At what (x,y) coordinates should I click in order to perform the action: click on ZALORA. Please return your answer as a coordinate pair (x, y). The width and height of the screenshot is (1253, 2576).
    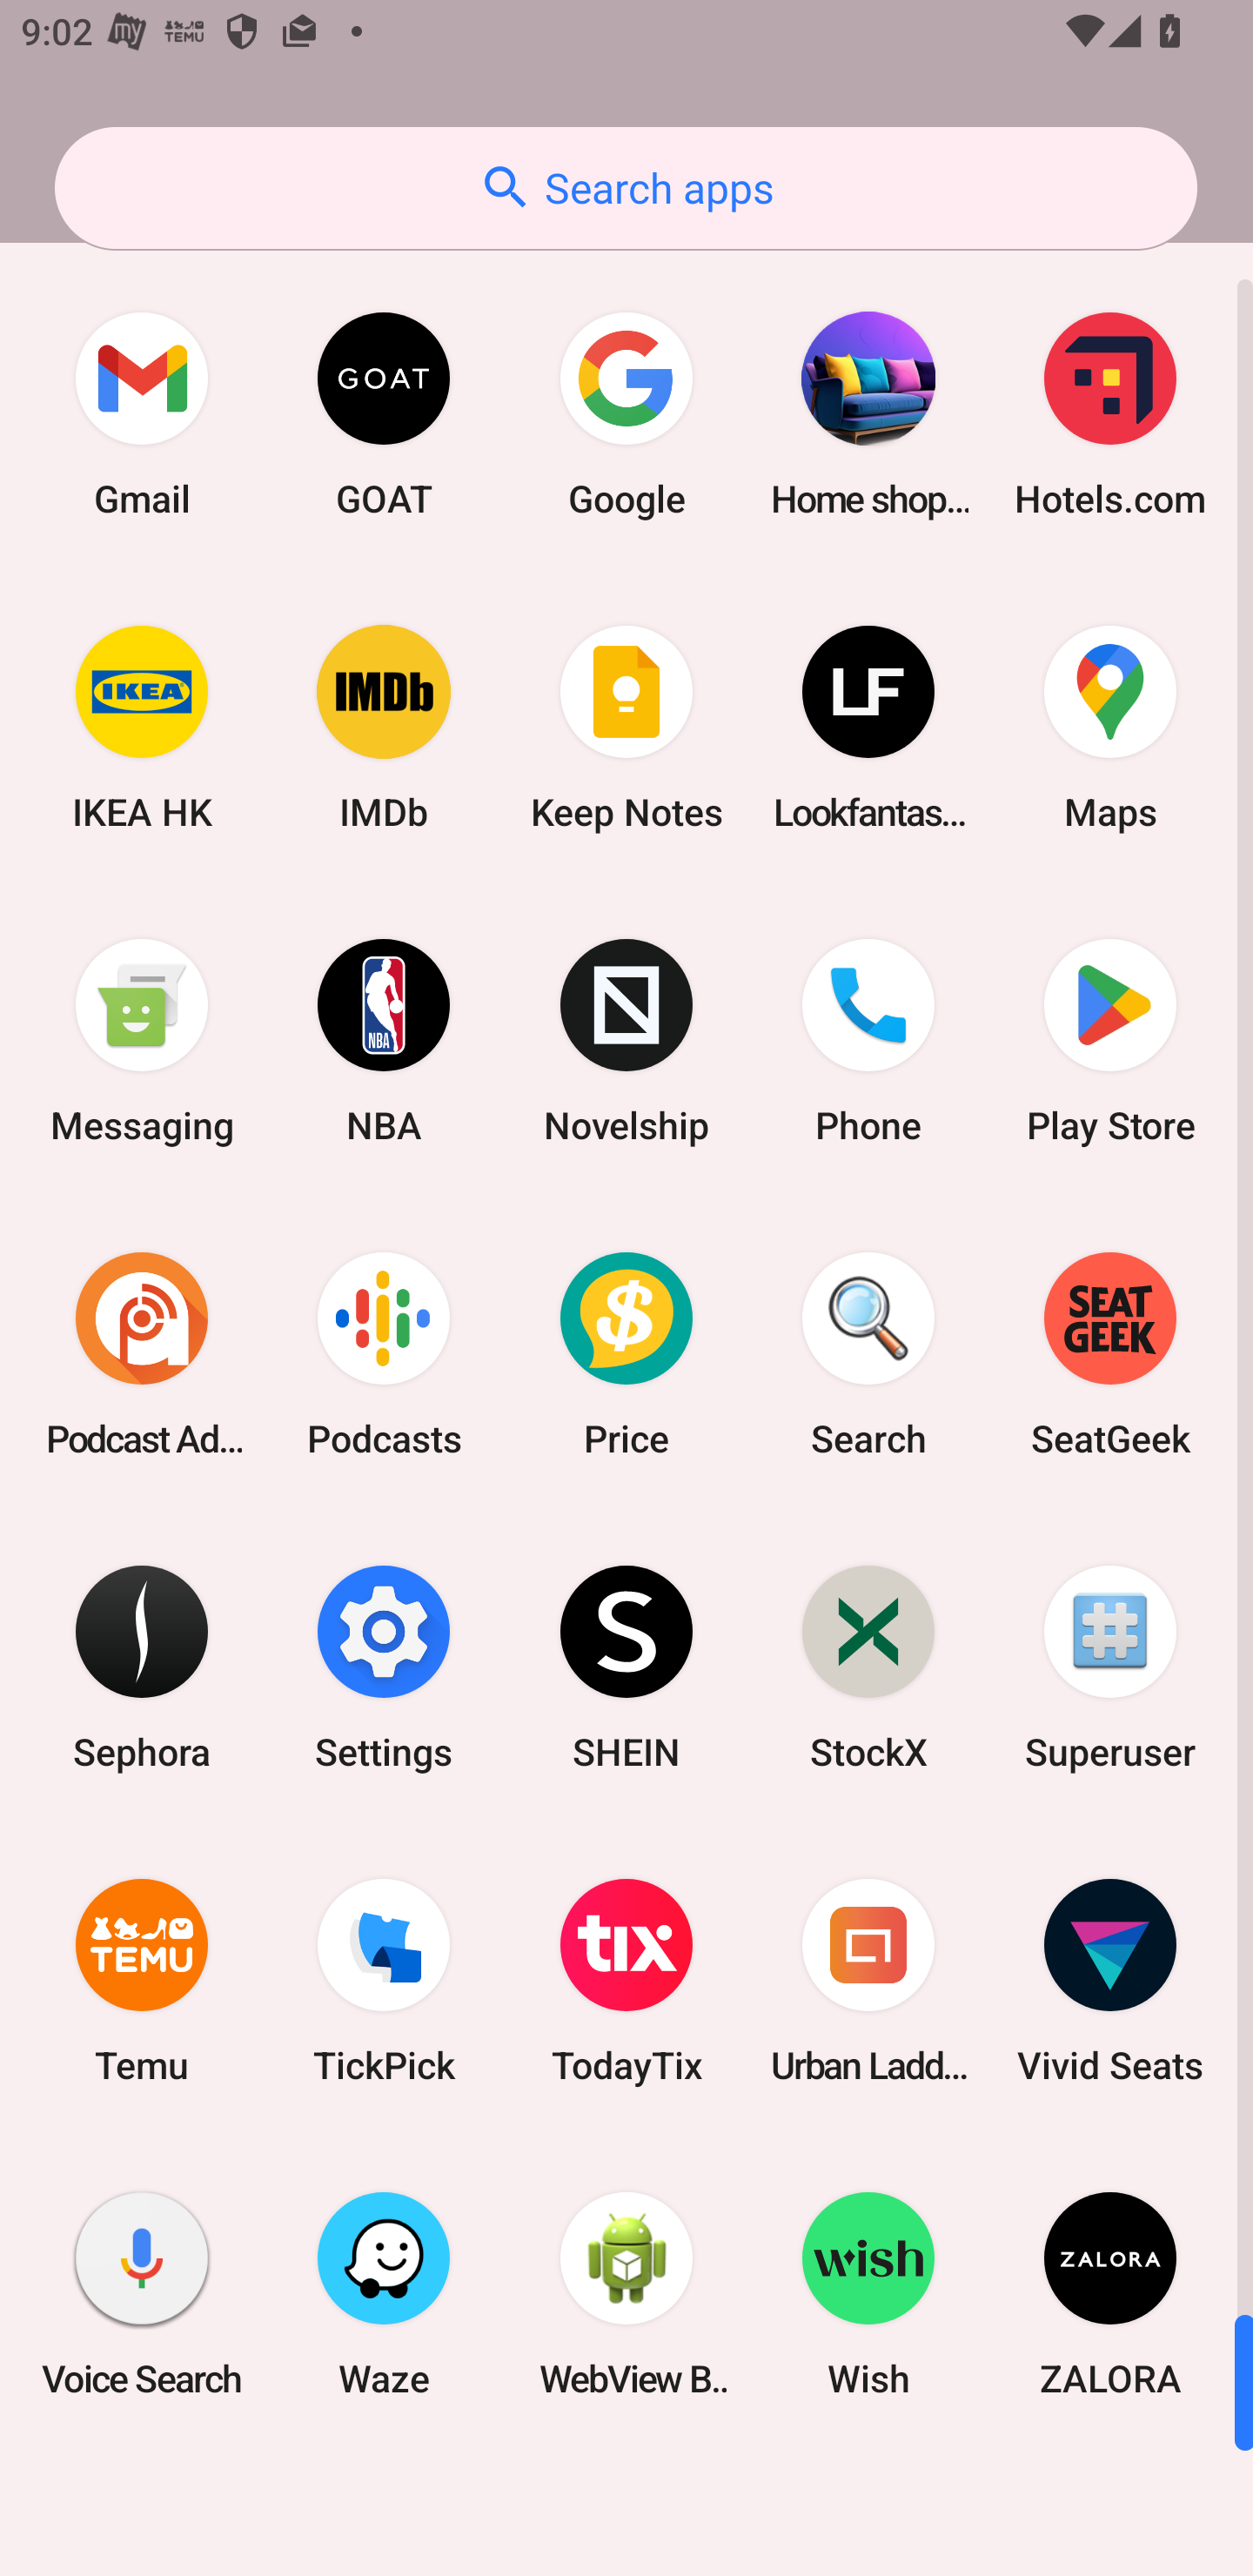
    Looking at the image, I should click on (1110, 2293).